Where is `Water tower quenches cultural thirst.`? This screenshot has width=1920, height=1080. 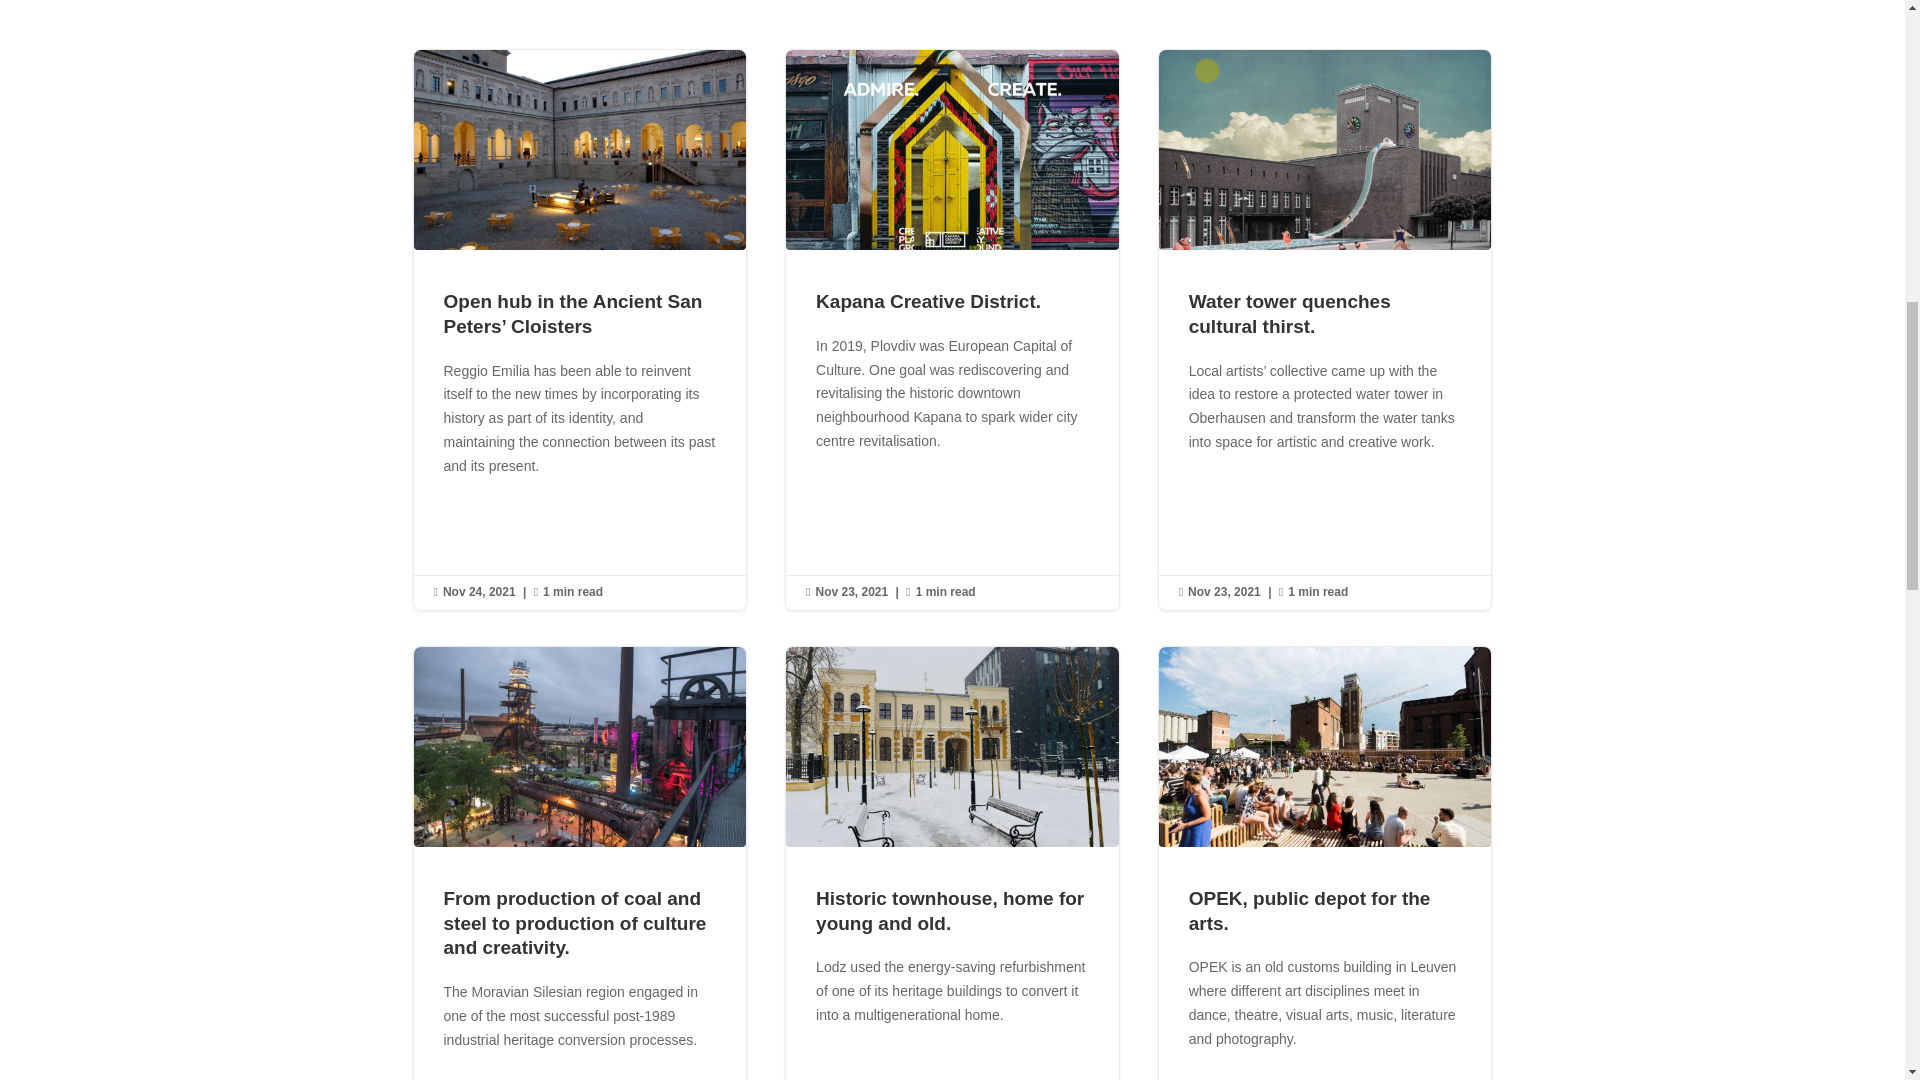
Water tower quenches cultural thirst. is located at coordinates (1289, 313).